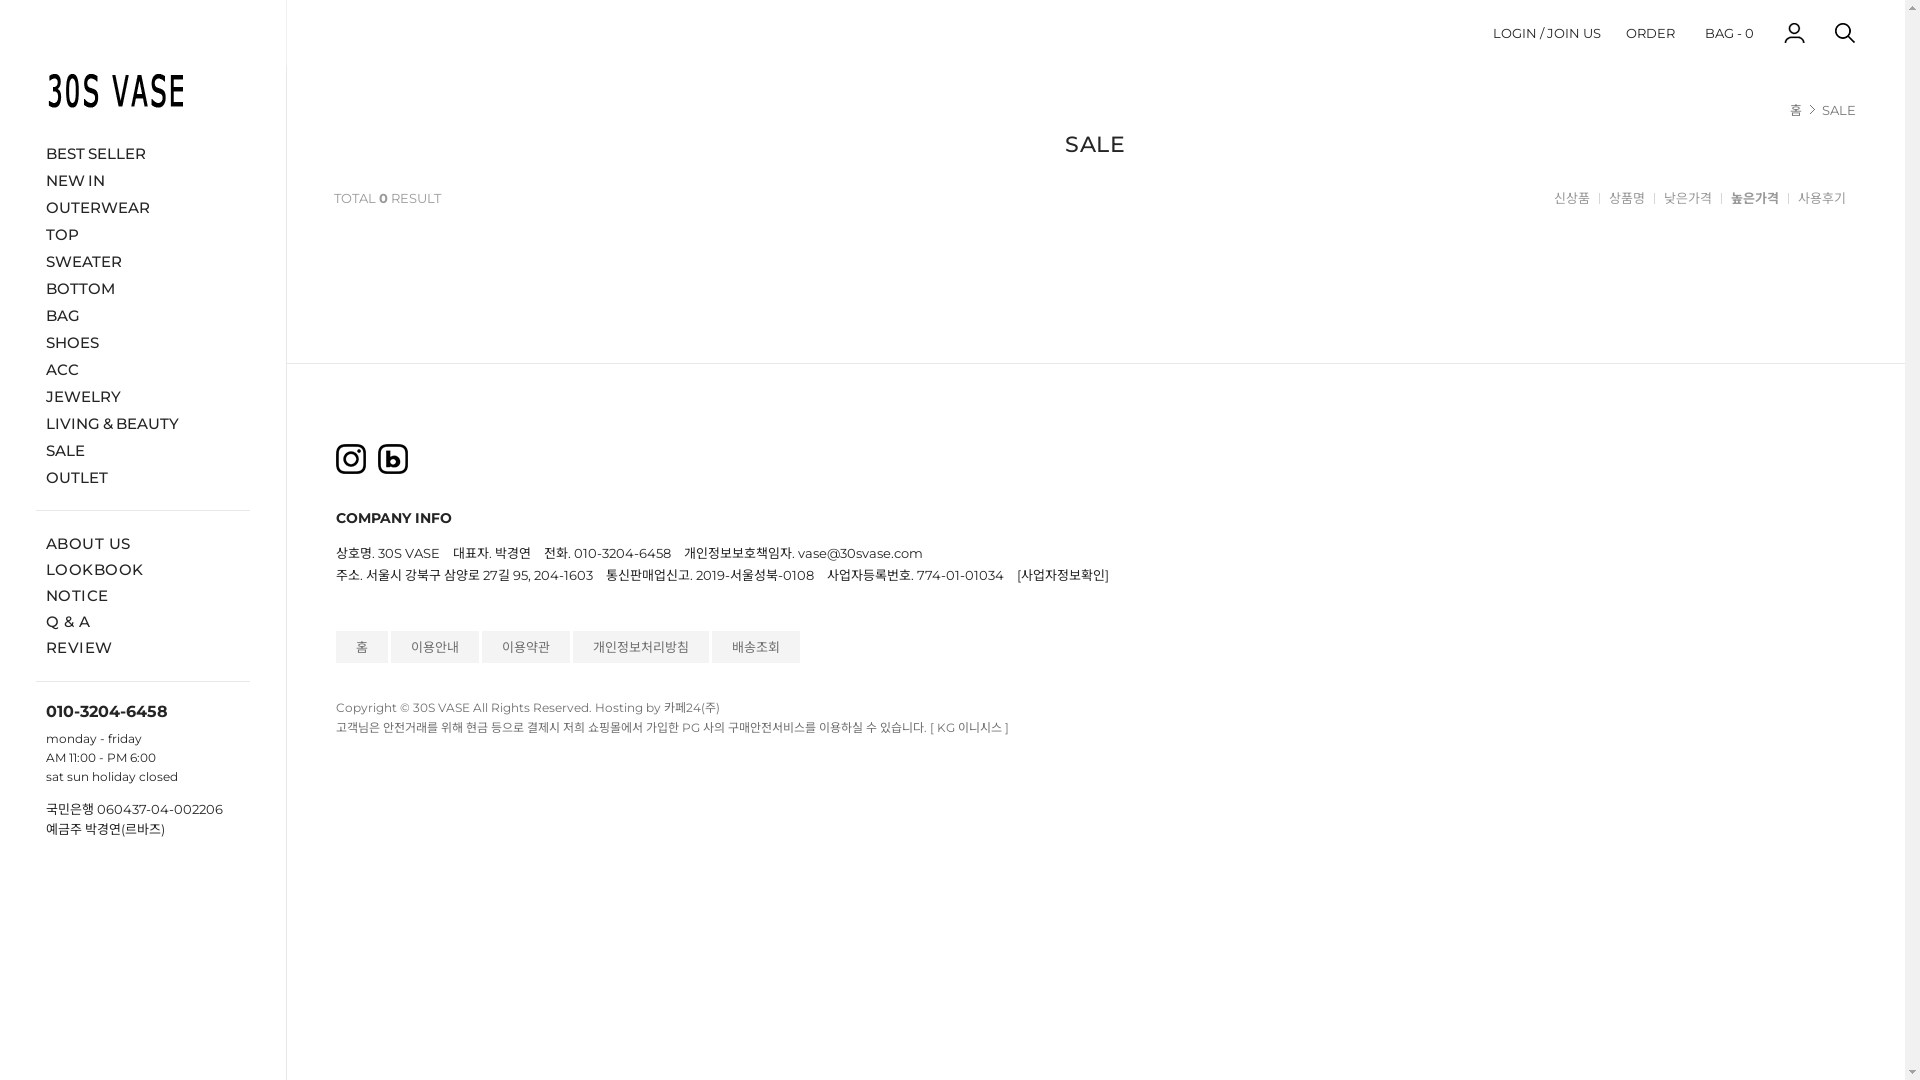 This screenshot has width=1920, height=1080. I want to click on Q & A, so click(68, 622).